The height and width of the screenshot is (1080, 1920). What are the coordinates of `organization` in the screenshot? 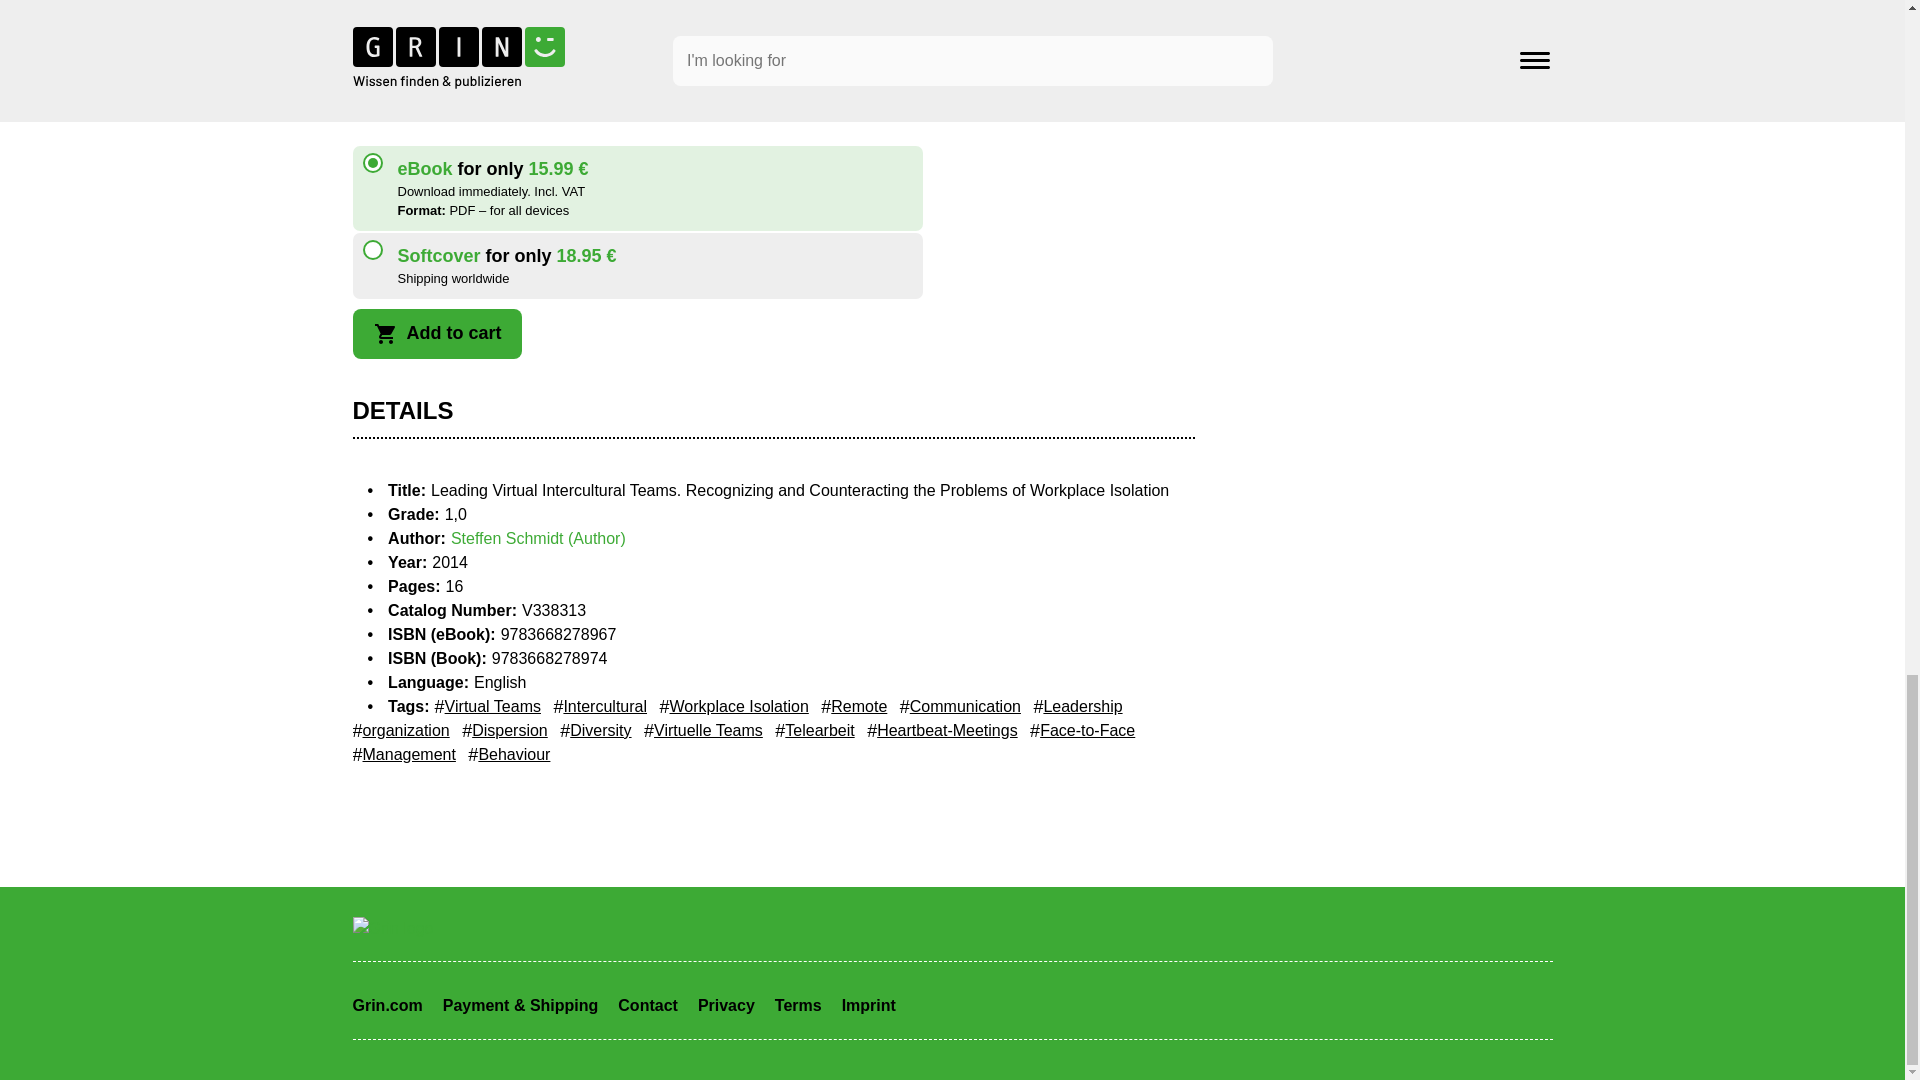 It's located at (400, 731).